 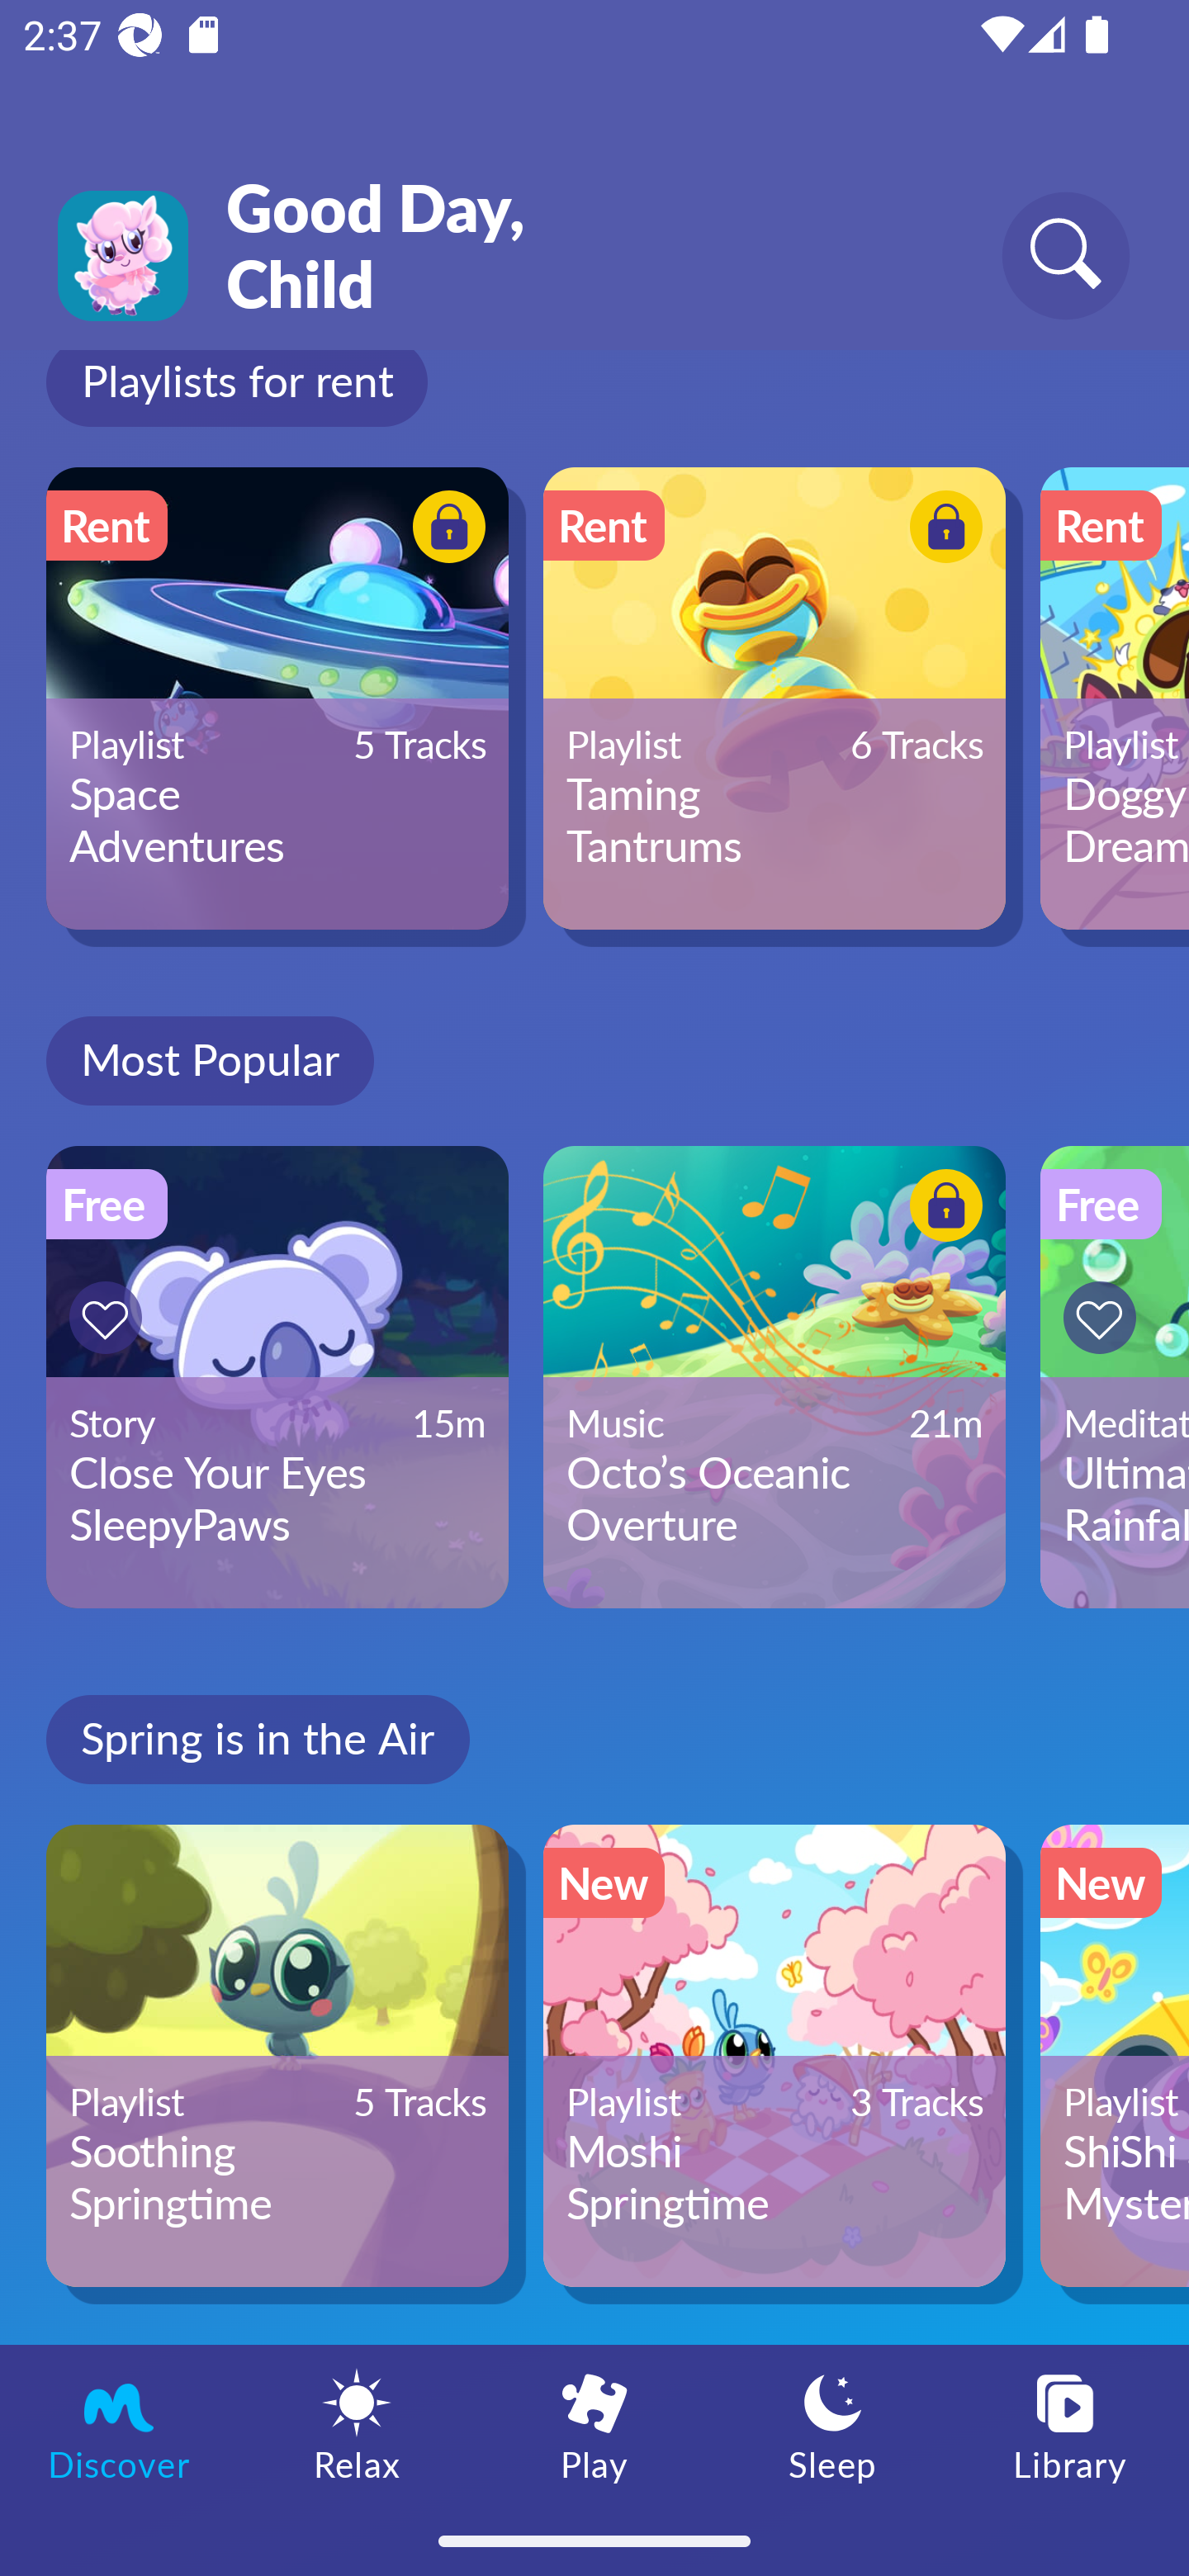 I want to click on Button, so click(x=941, y=1210).